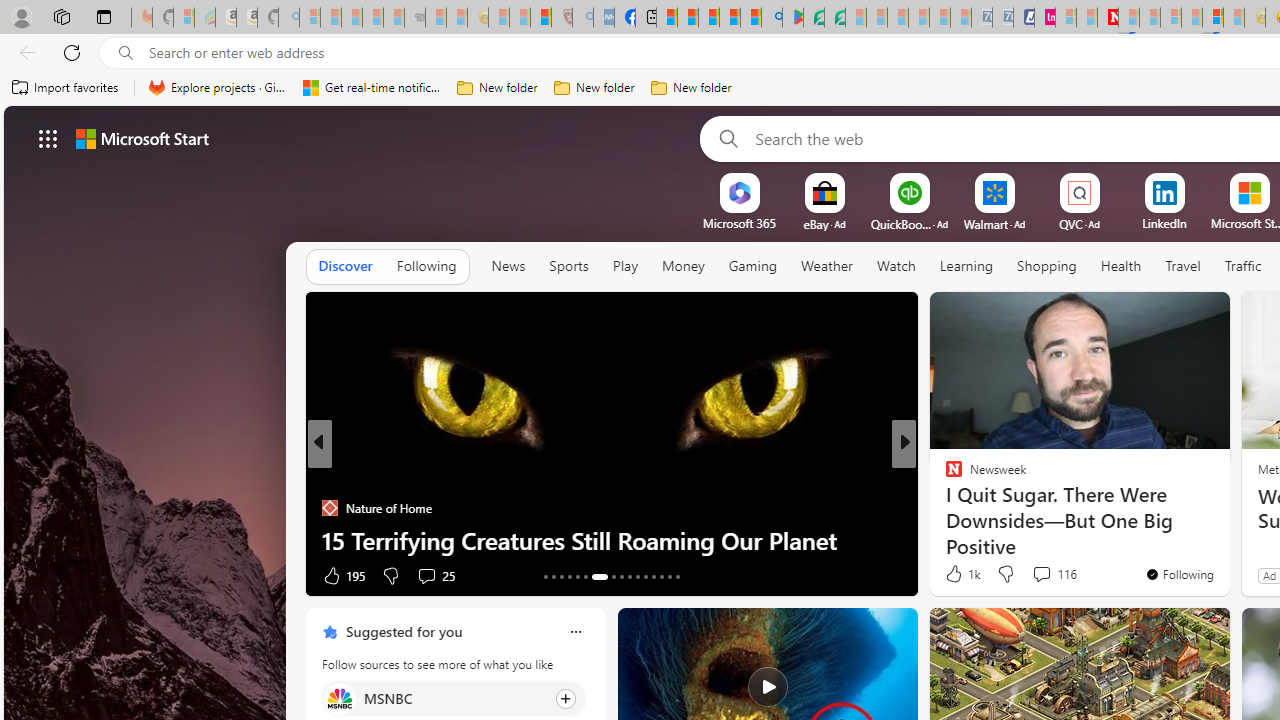 Image resolution: width=1280 pixels, height=720 pixels. What do you see at coordinates (956, 574) in the screenshot?
I see `72 Like` at bounding box center [956, 574].